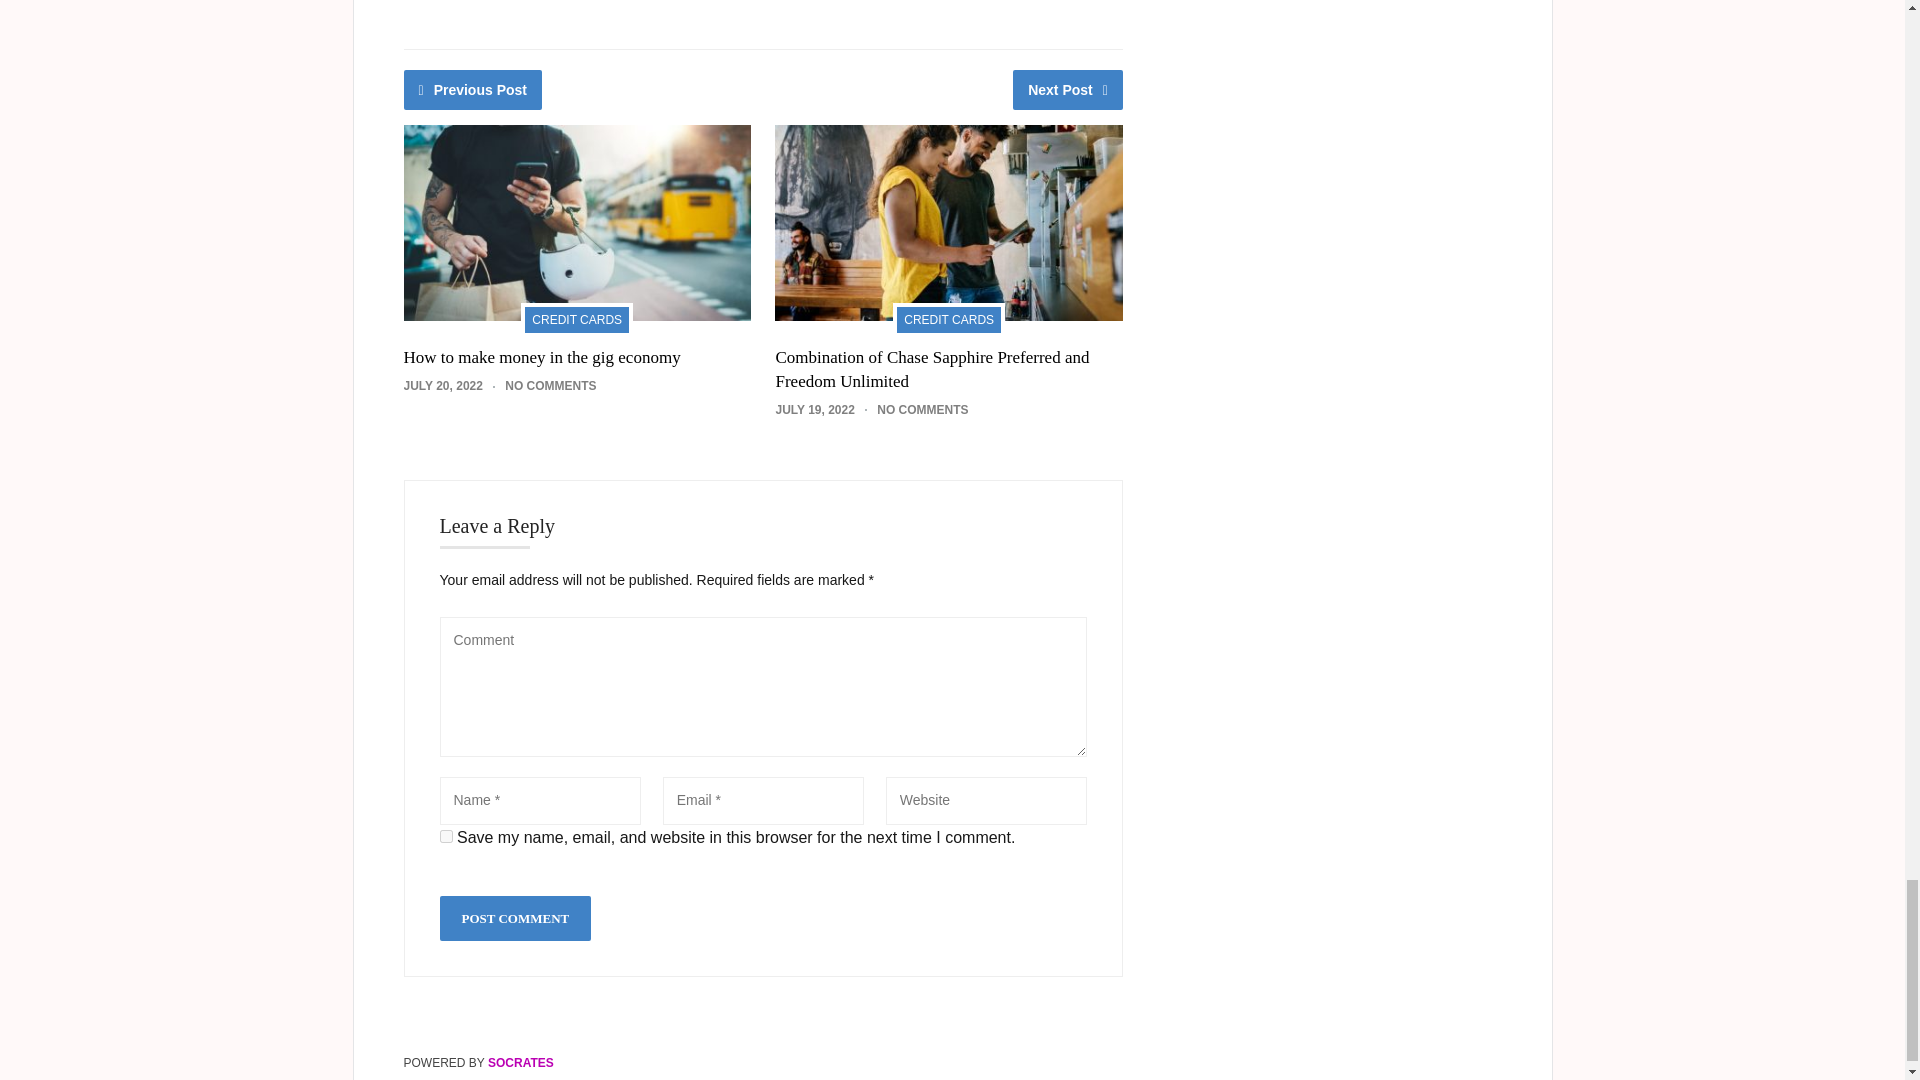  Describe the element at coordinates (550, 386) in the screenshot. I see `NO COMMENTS` at that location.